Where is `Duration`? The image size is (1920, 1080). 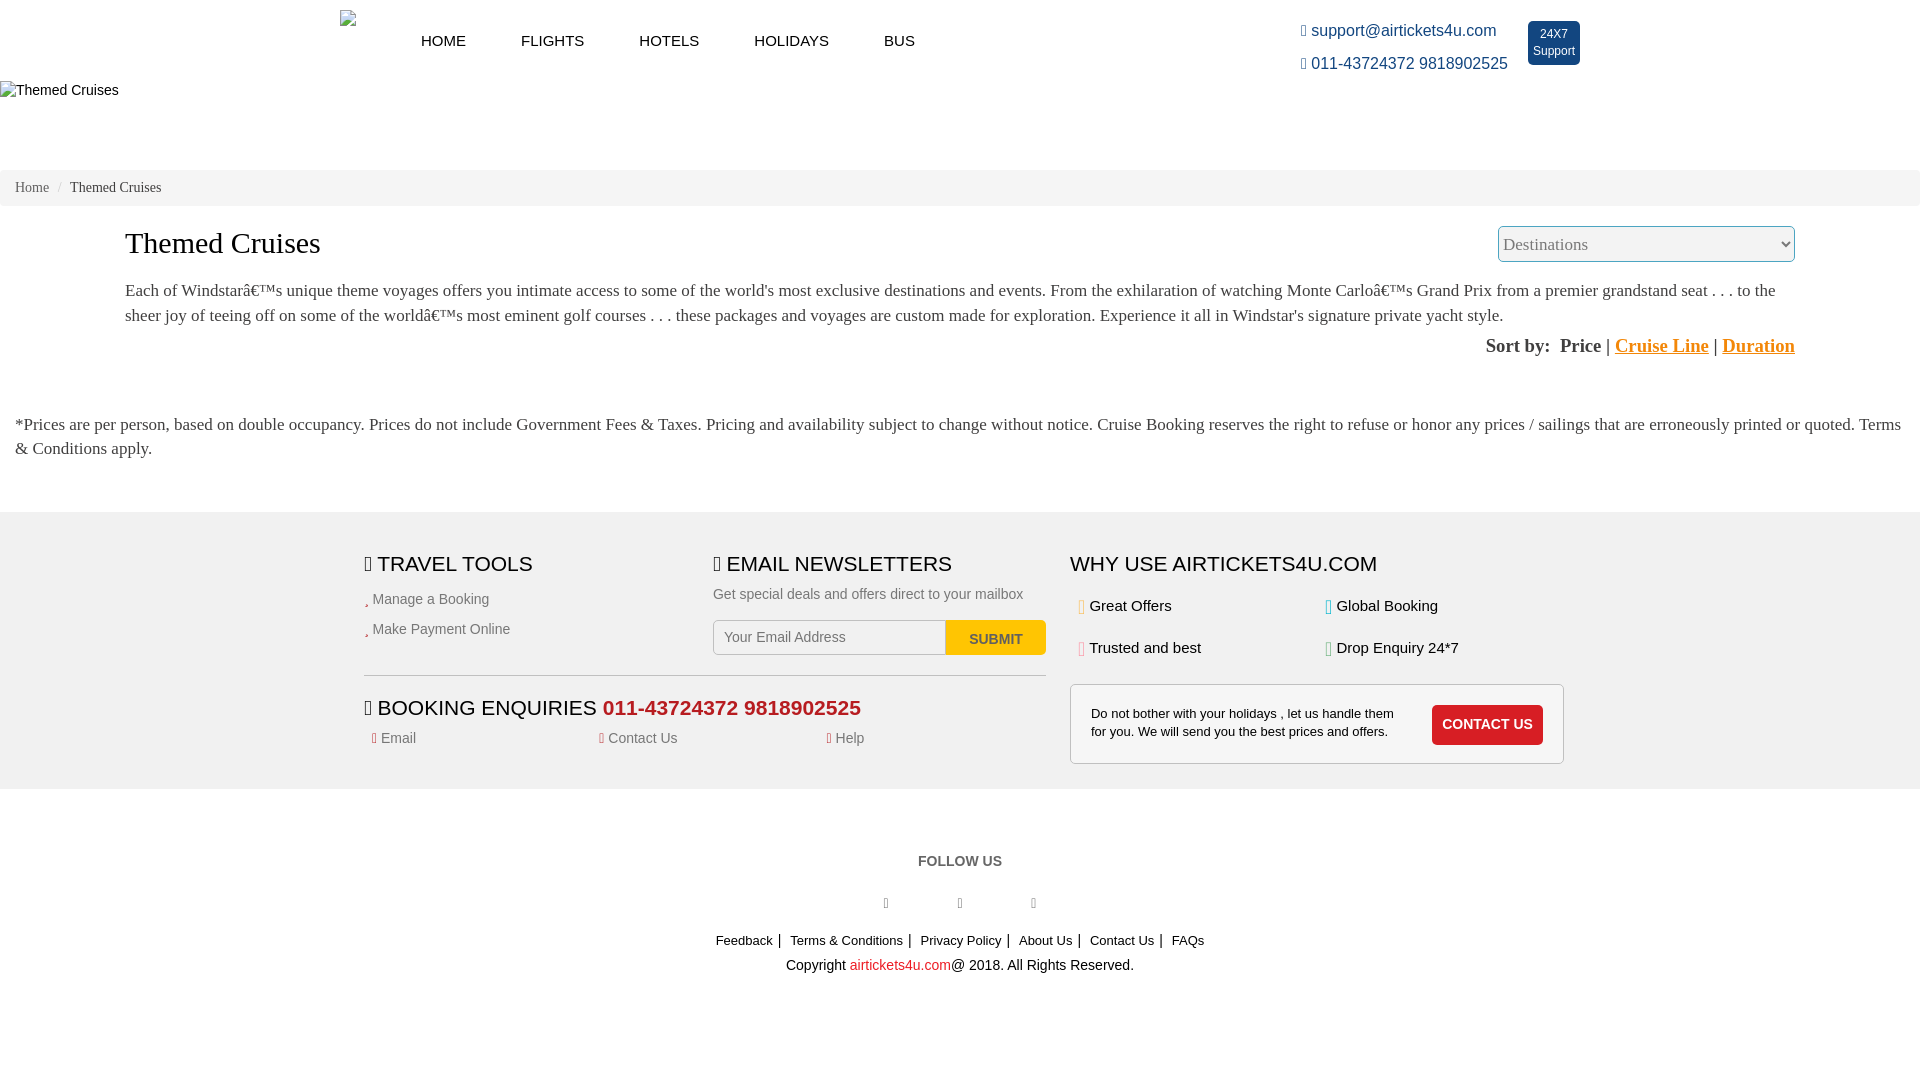
Duration is located at coordinates (1553, 44).